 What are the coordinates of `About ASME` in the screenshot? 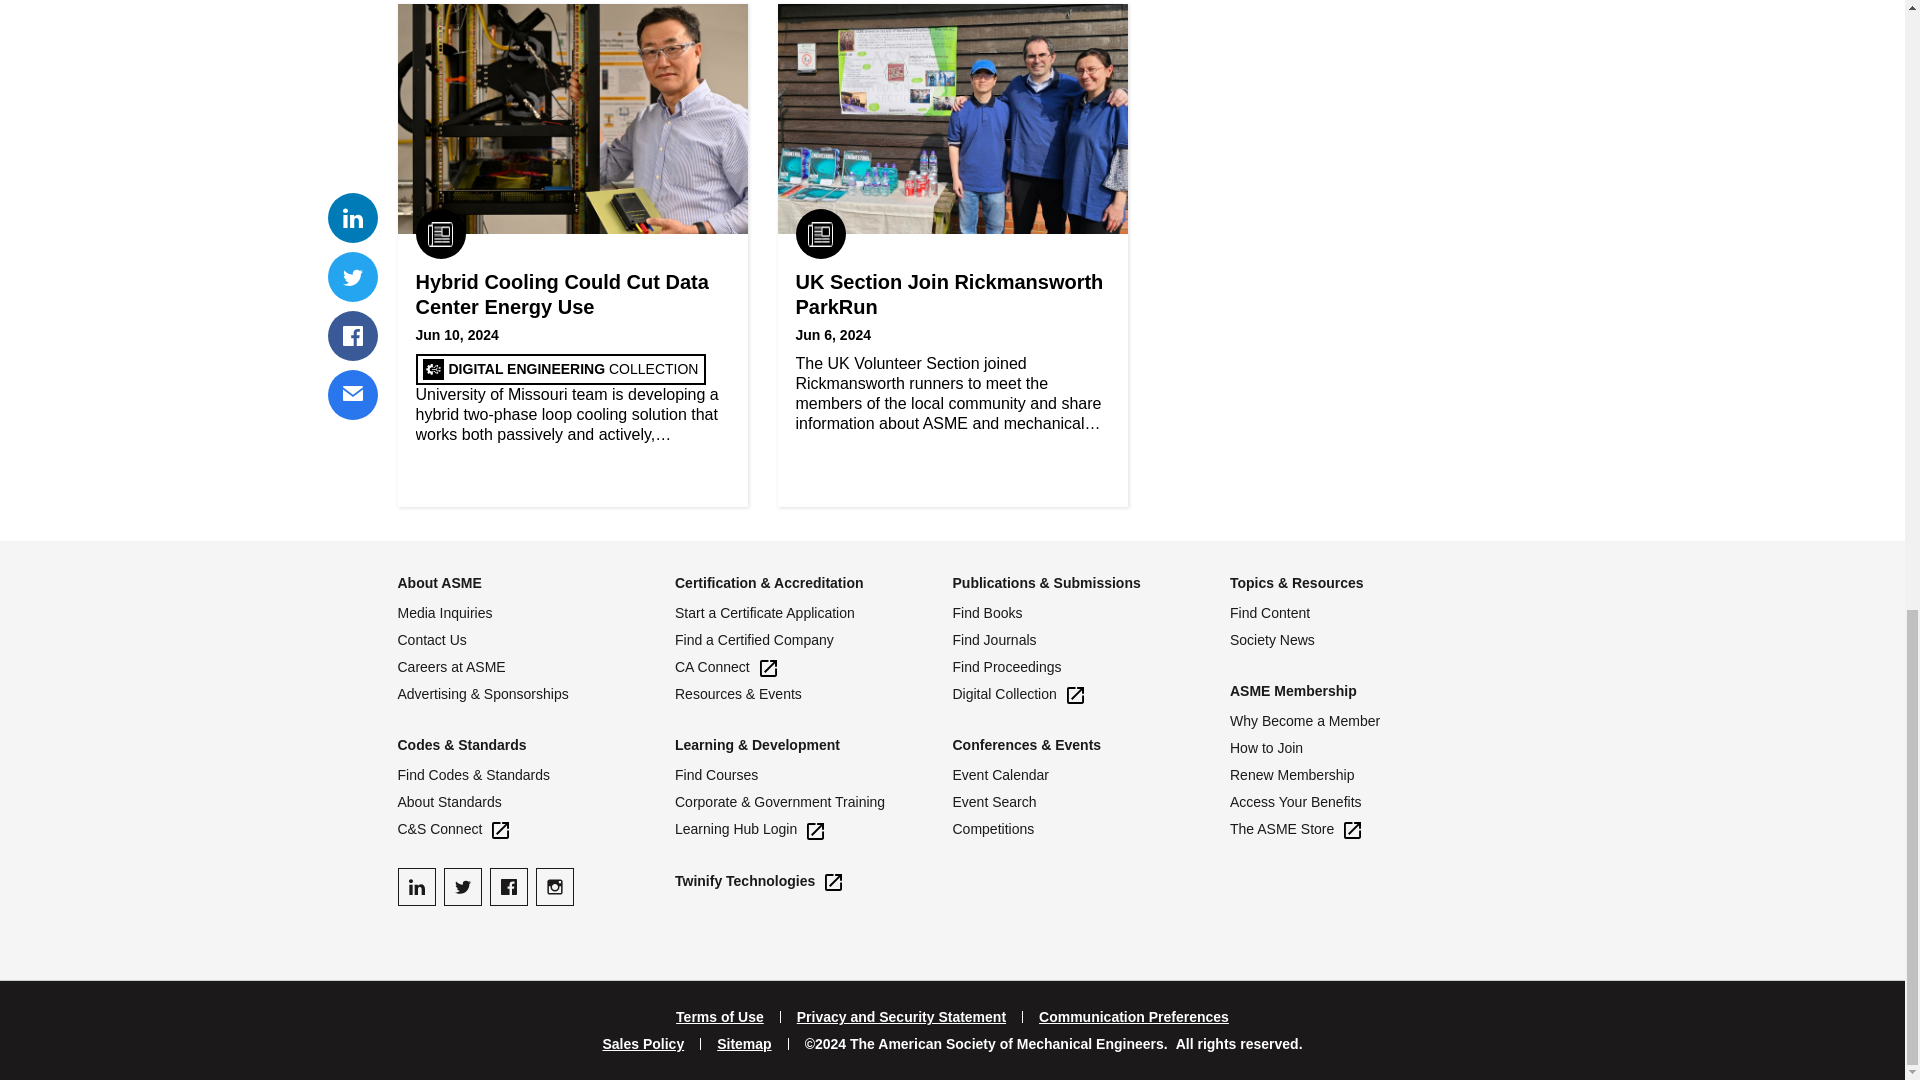 It's located at (439, 582).